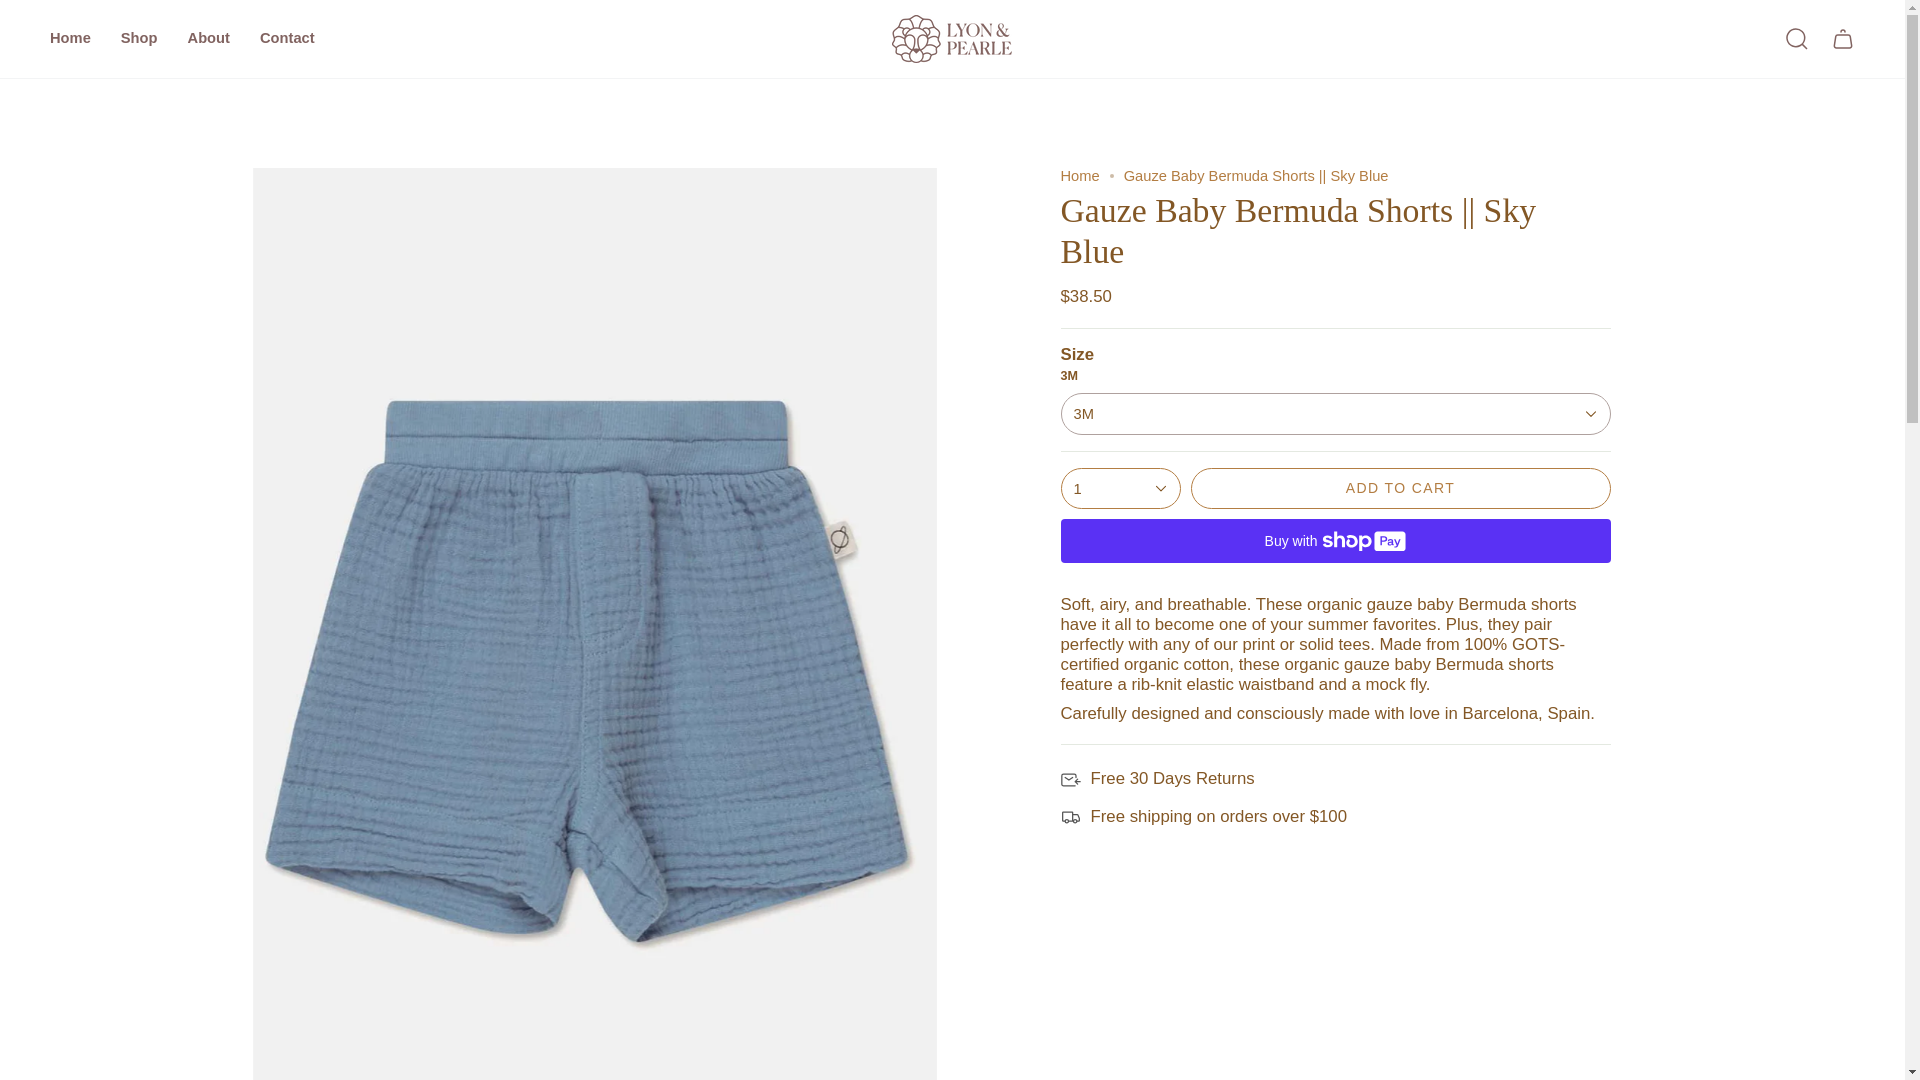 This screenshot has width=1920, height=1080. I want to click on Cart, so click(1843, 38).